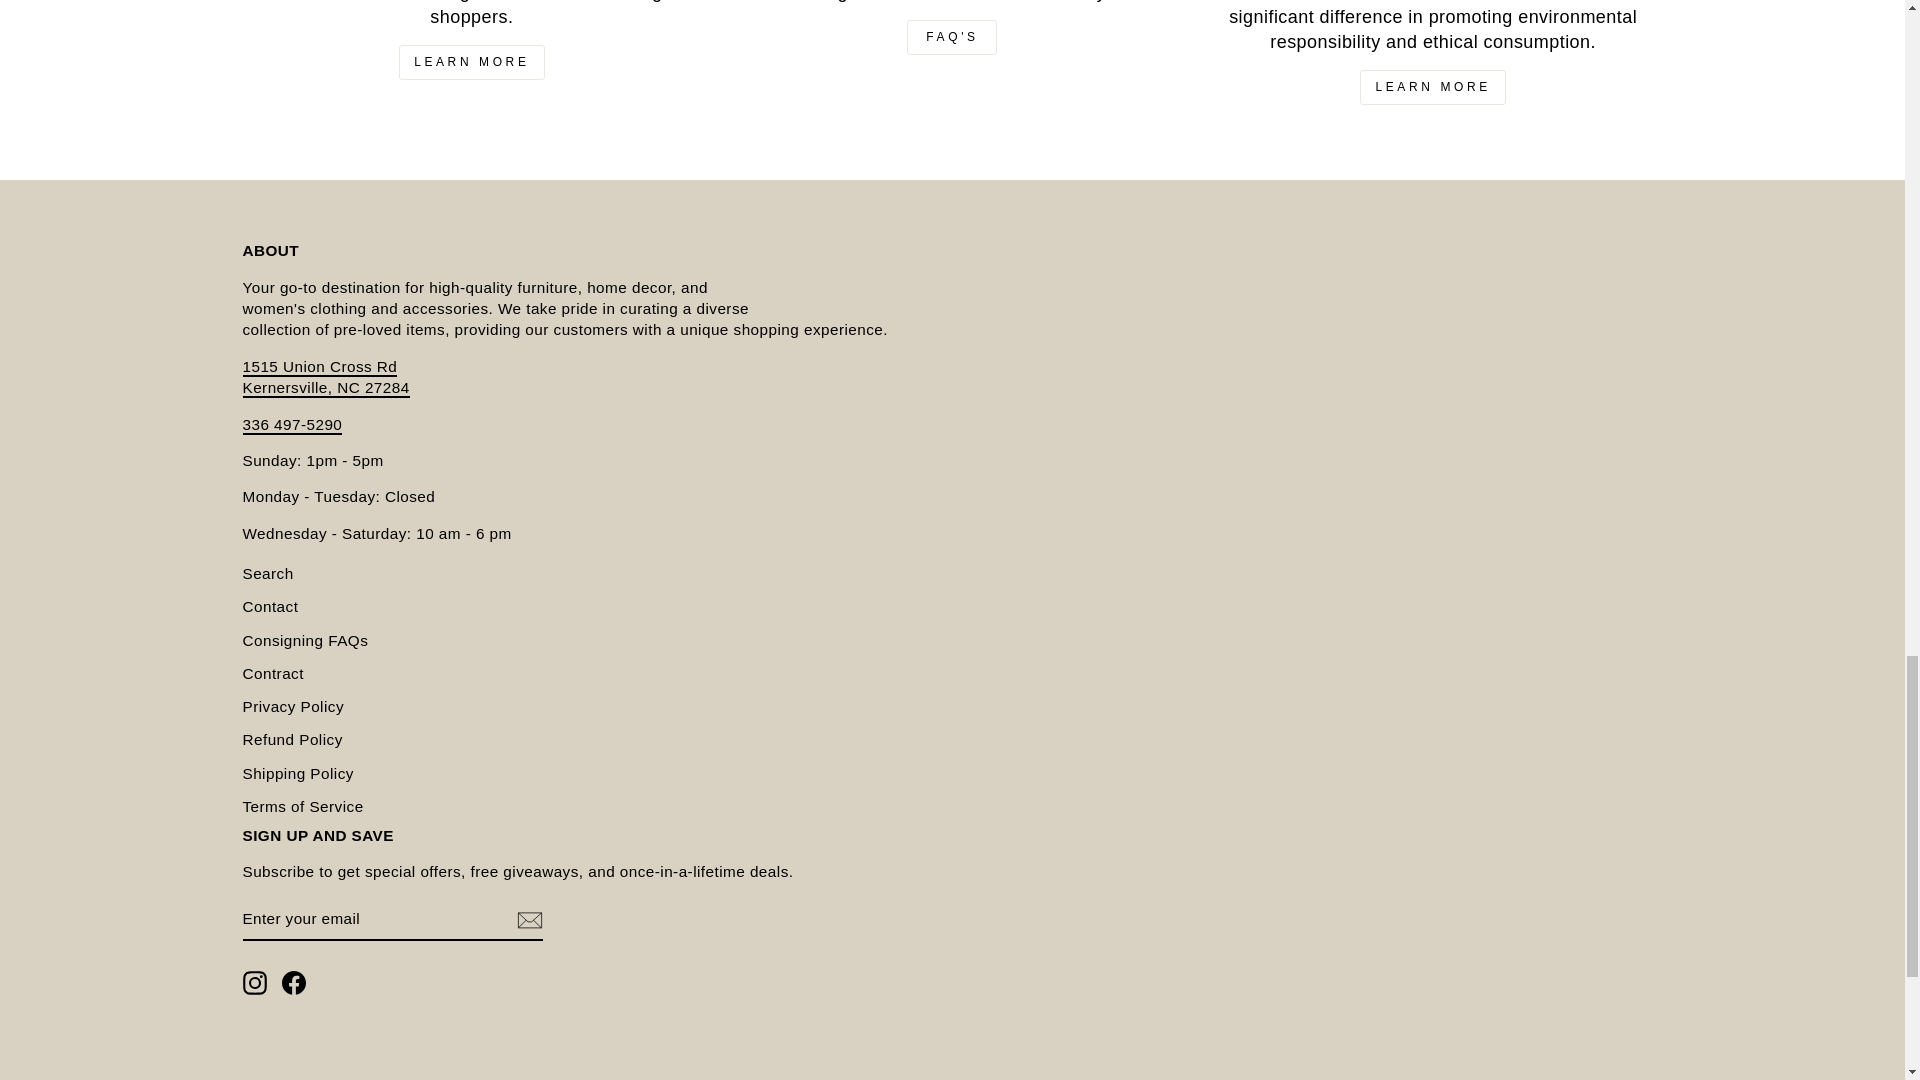 Image resolution: width=1920 pixels, height=1080 pixels. What do you see at coordinates (528, 920) in the screenshot?
I see `icon-email` at bounding box center [528, 920].